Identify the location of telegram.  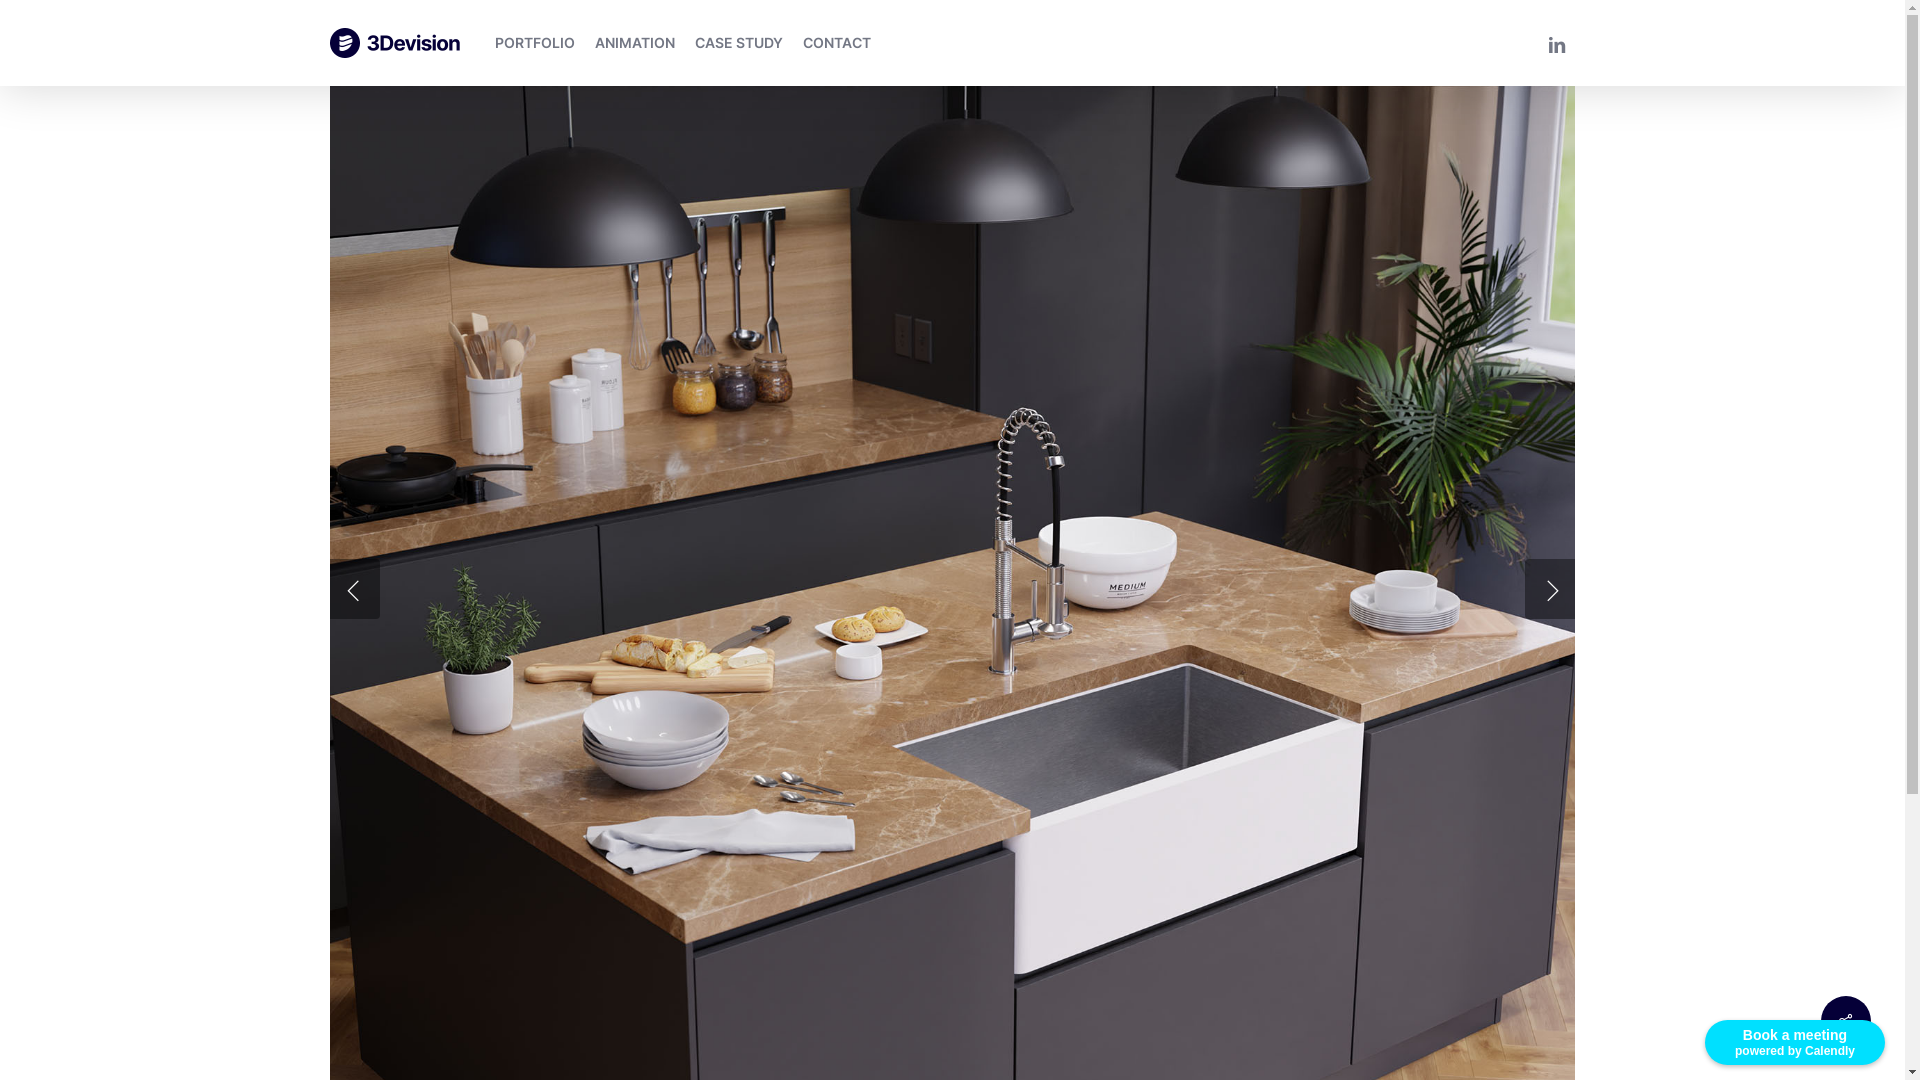
(1027, 1020).